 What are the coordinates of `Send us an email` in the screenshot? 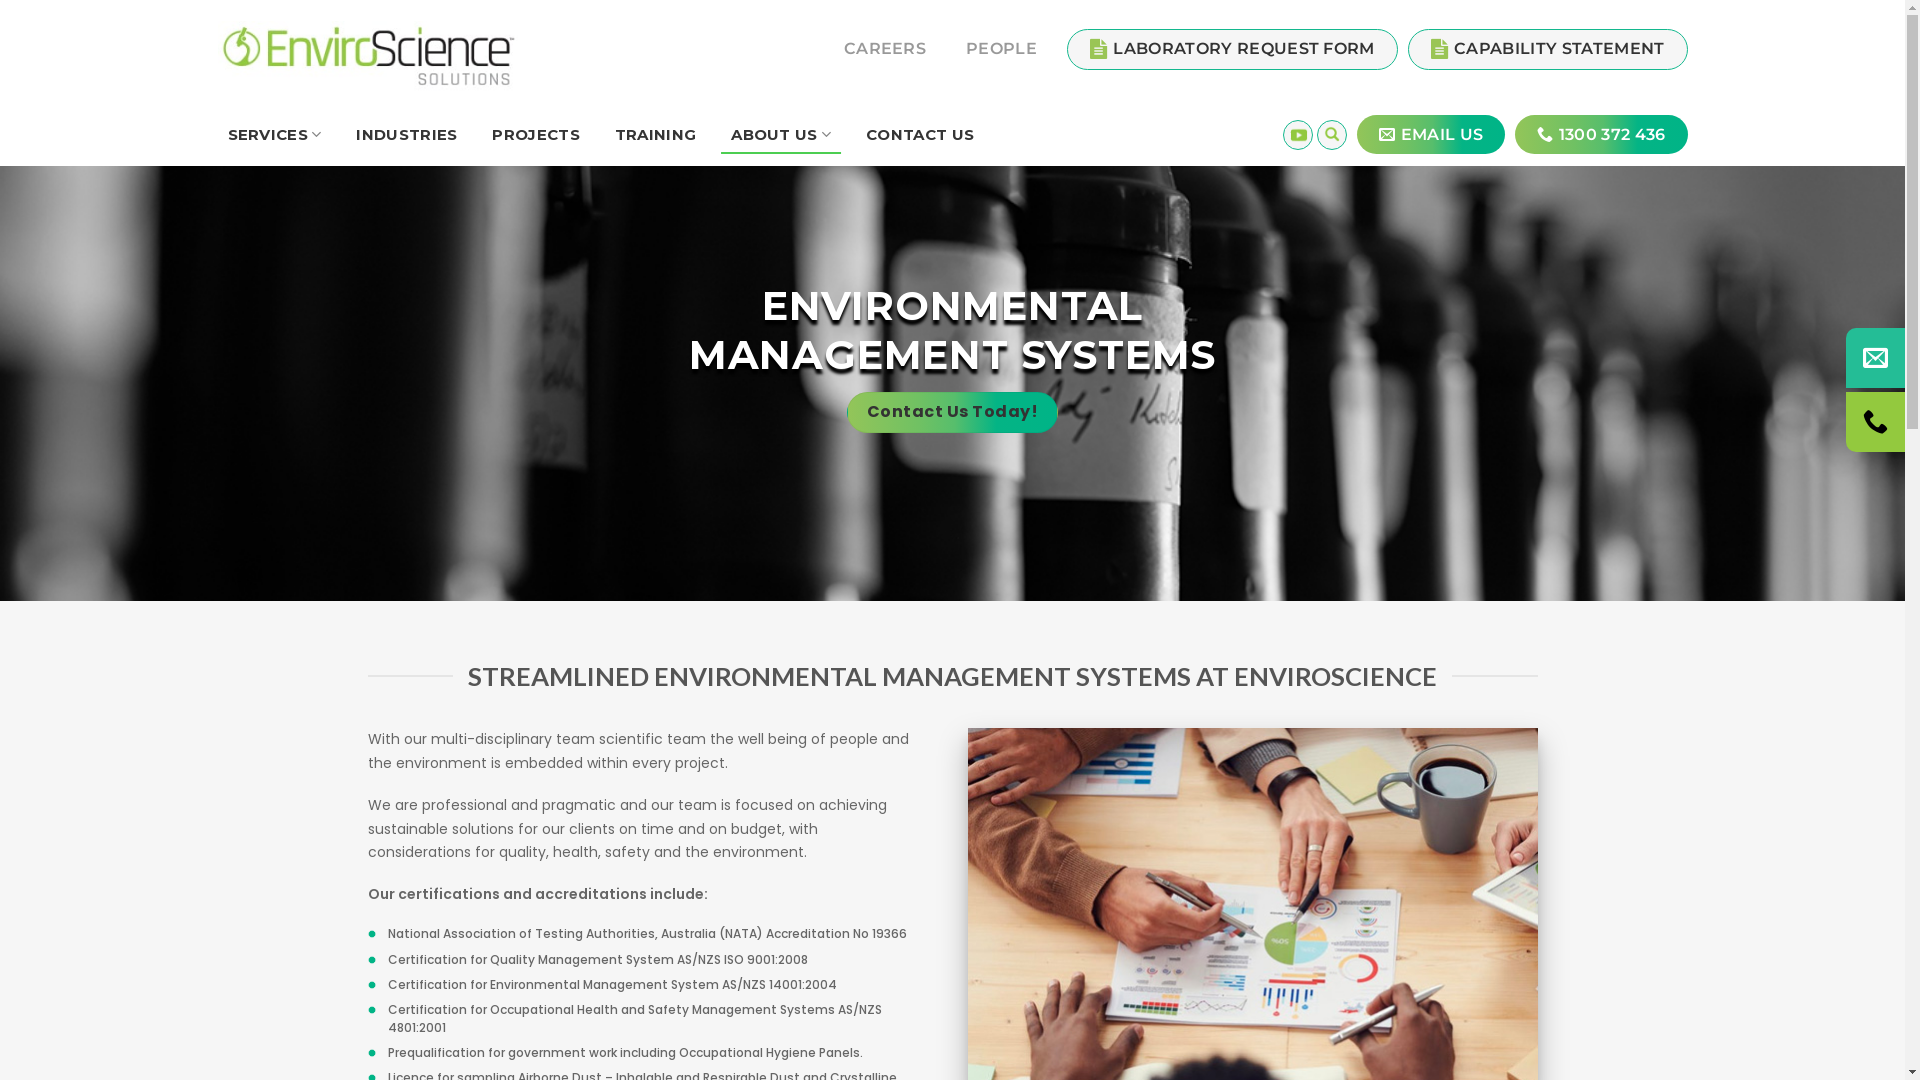 It's located at (1876, 358).